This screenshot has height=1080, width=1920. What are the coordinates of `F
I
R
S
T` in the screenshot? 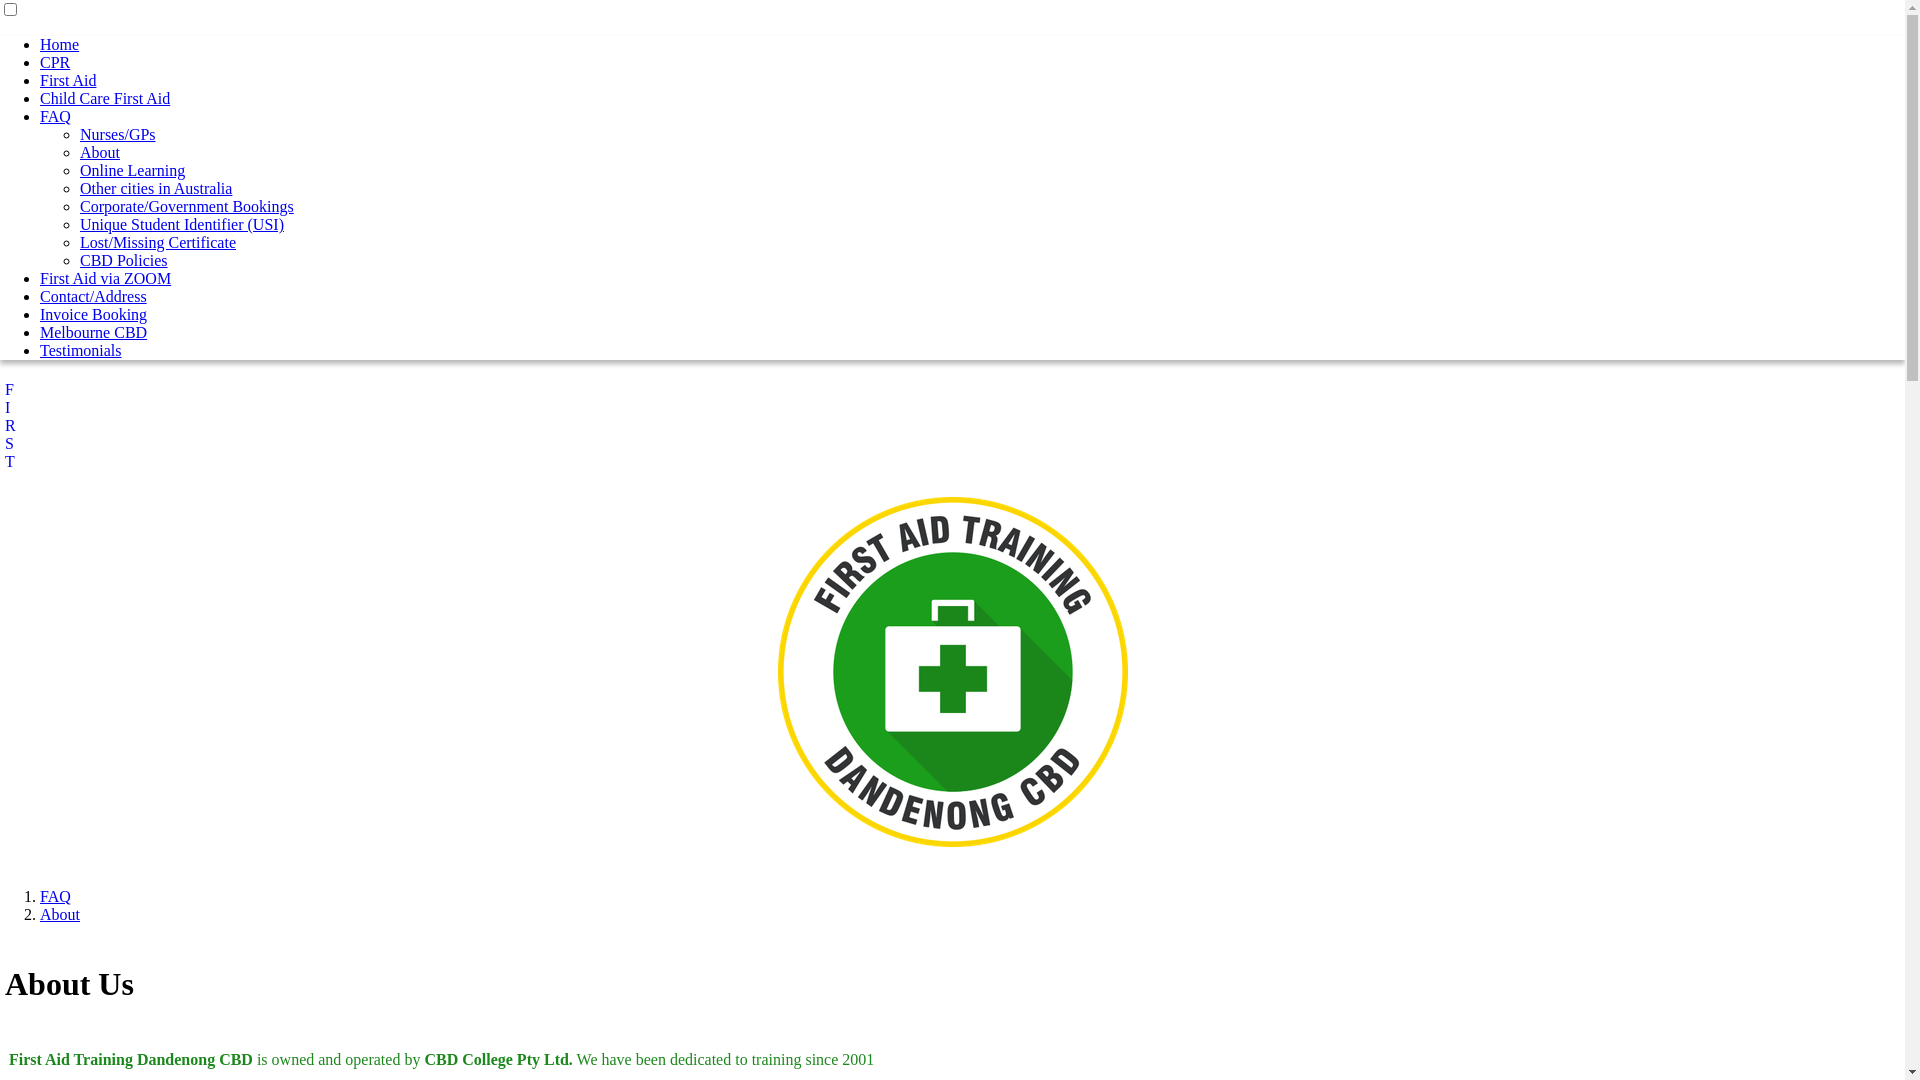 It's located at (10, 426).